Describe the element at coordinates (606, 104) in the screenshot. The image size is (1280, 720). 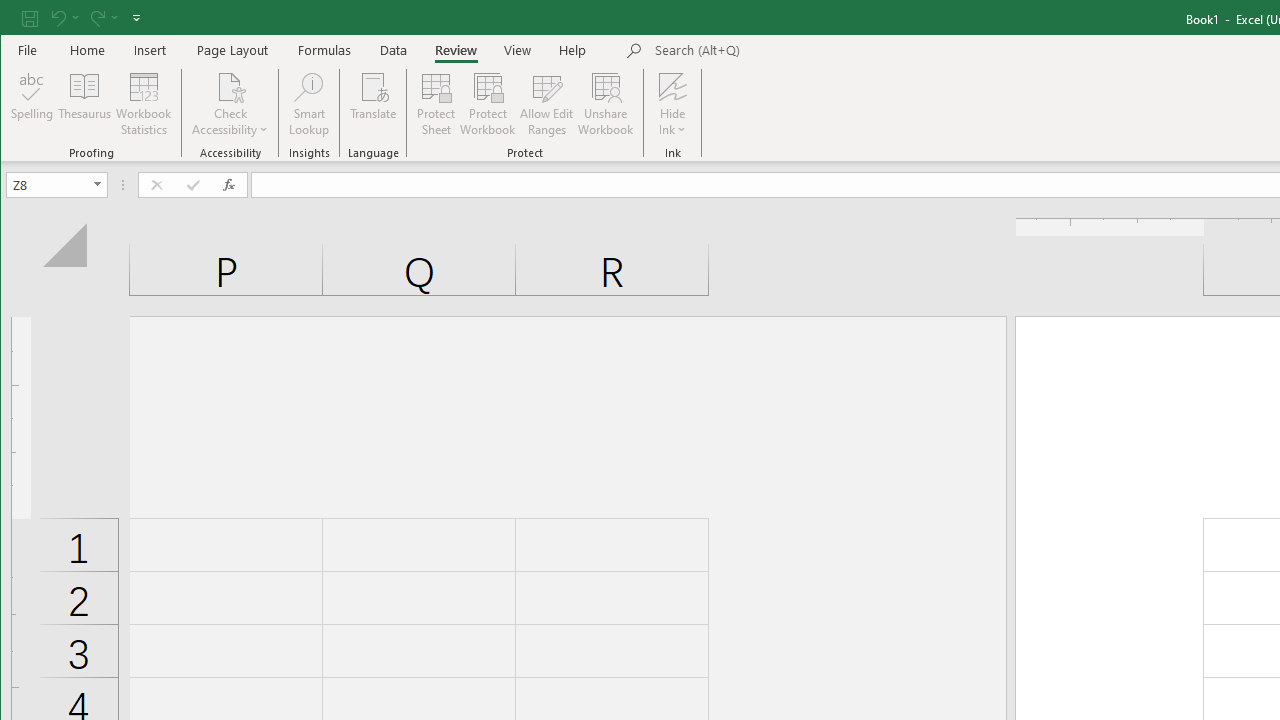
I see `Unshare Workbook` at that location.